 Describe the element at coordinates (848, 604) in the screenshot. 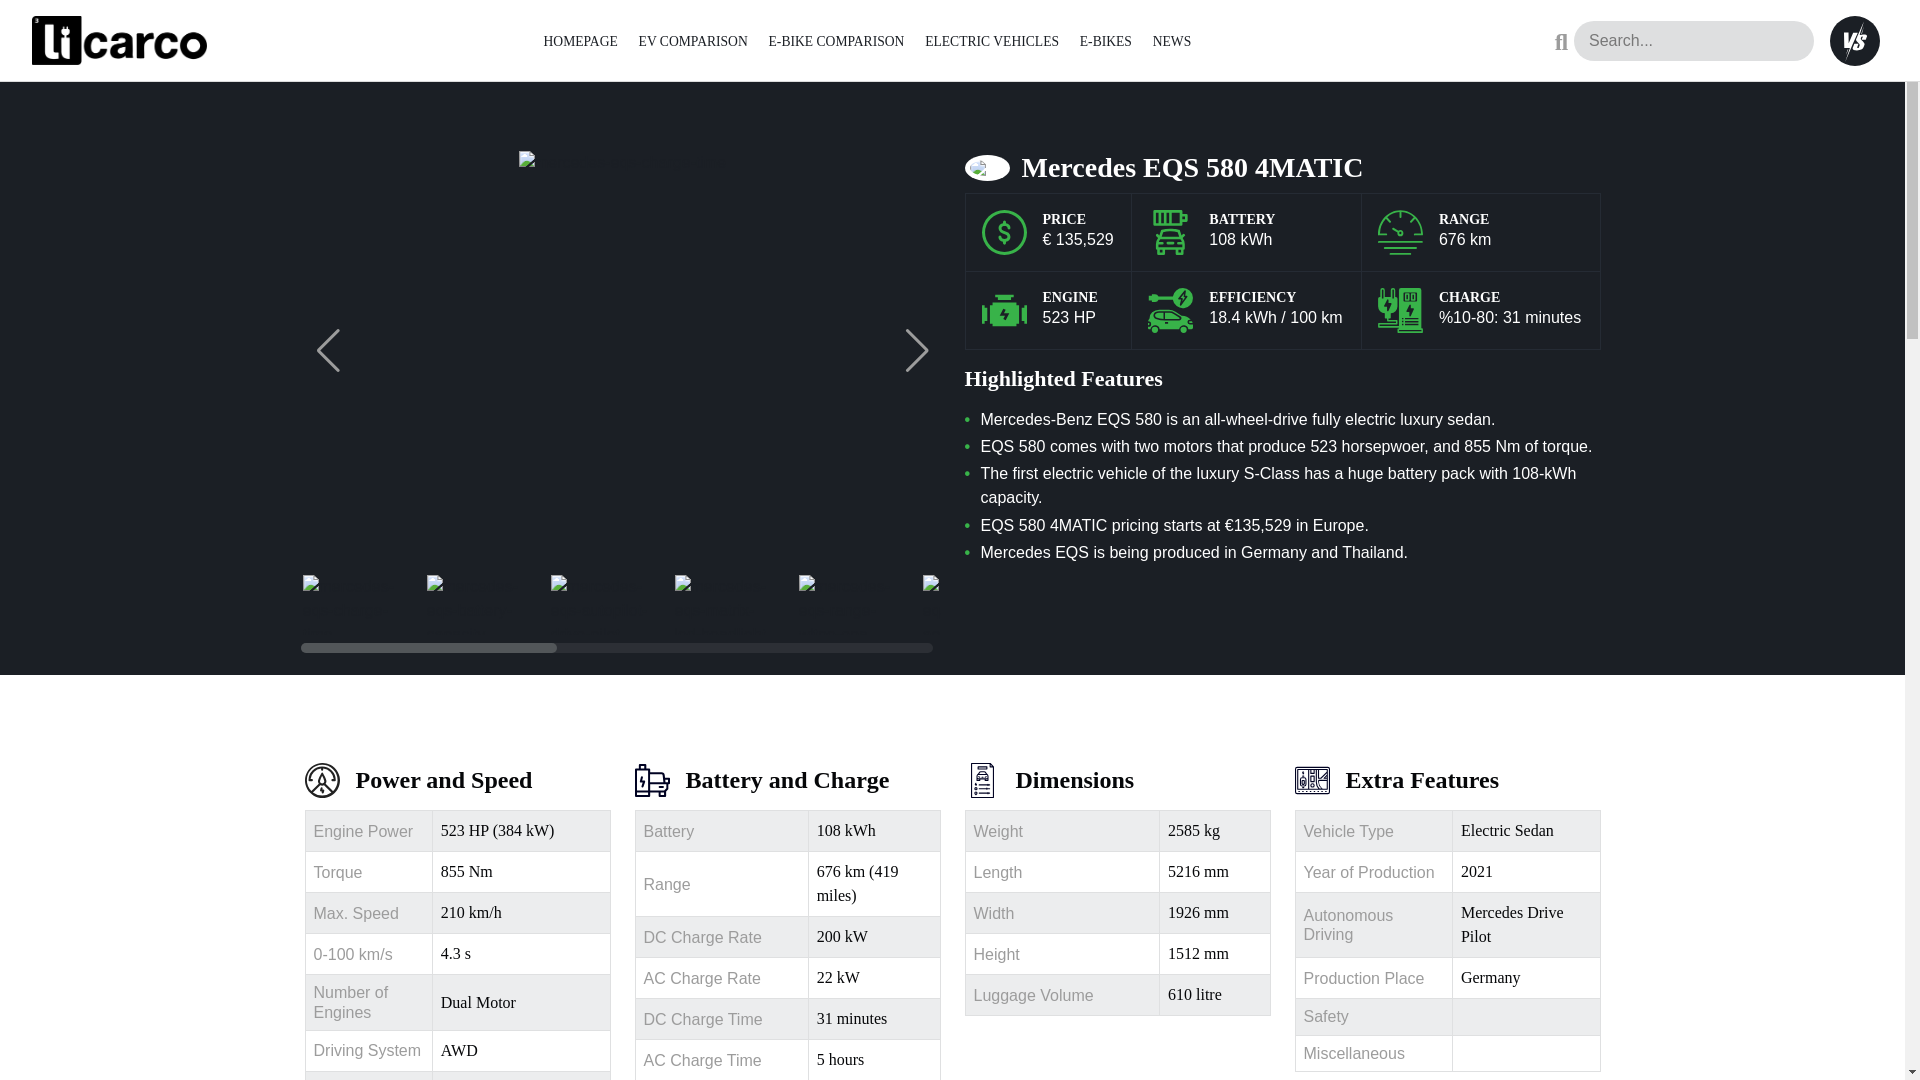

I see `mercedes-eqs-range-wltpe-epa` at that location.